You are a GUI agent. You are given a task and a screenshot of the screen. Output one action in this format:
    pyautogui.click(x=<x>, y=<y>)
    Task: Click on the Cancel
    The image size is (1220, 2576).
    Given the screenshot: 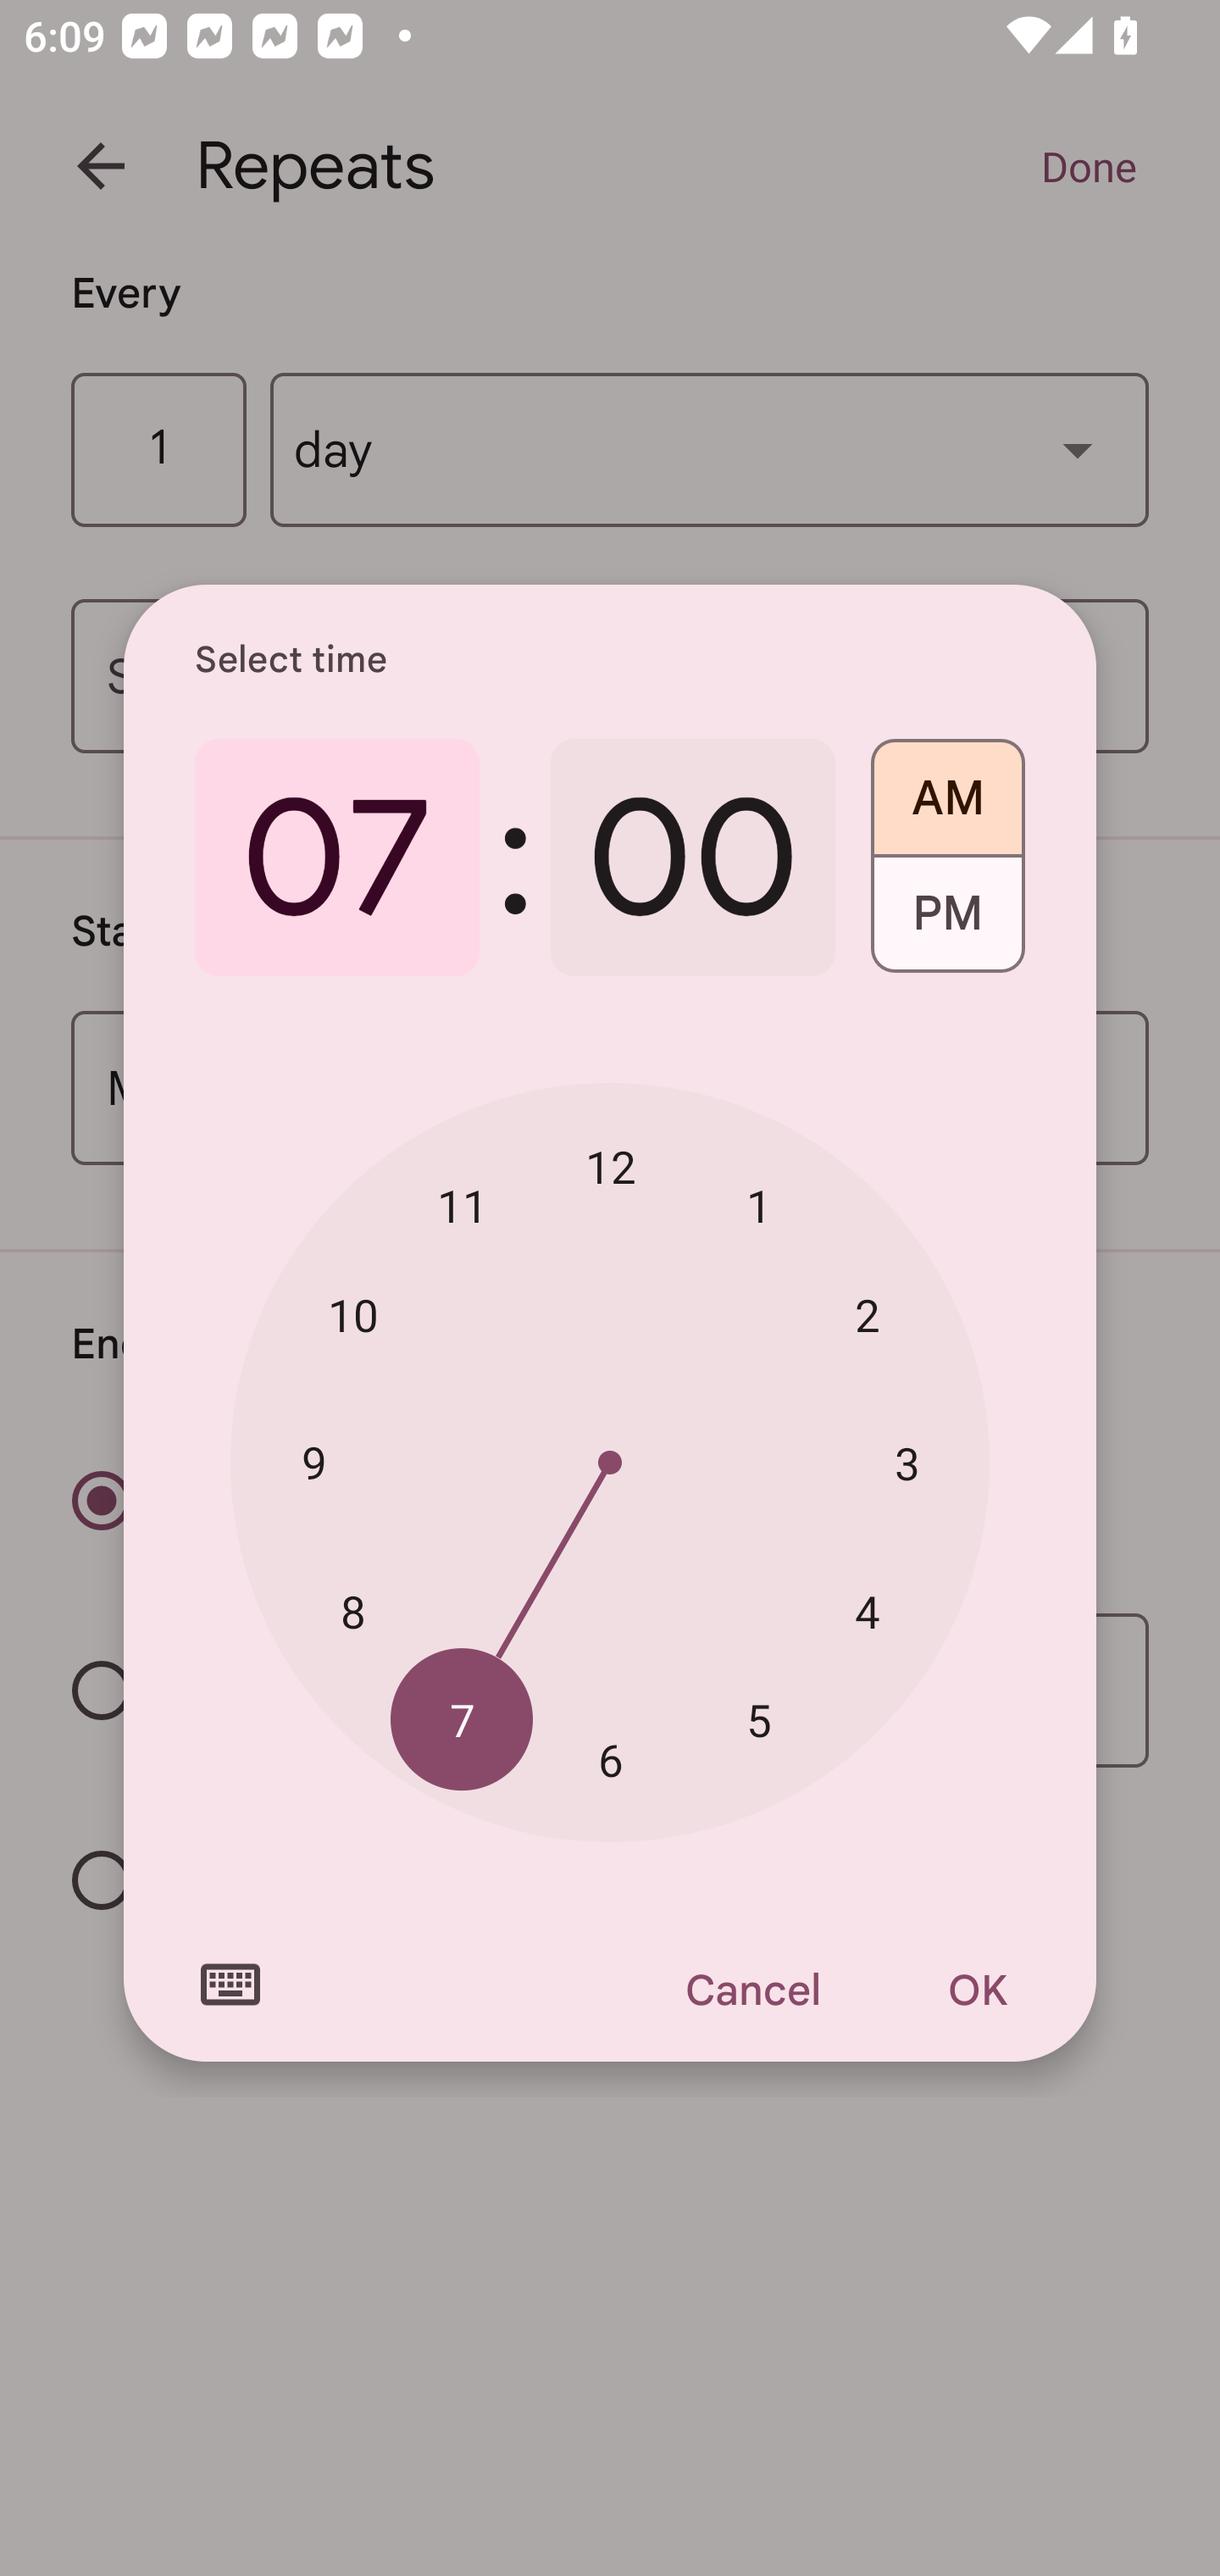 What is the action you would take?
    pyautogui.click(x=751, y=1990)
    